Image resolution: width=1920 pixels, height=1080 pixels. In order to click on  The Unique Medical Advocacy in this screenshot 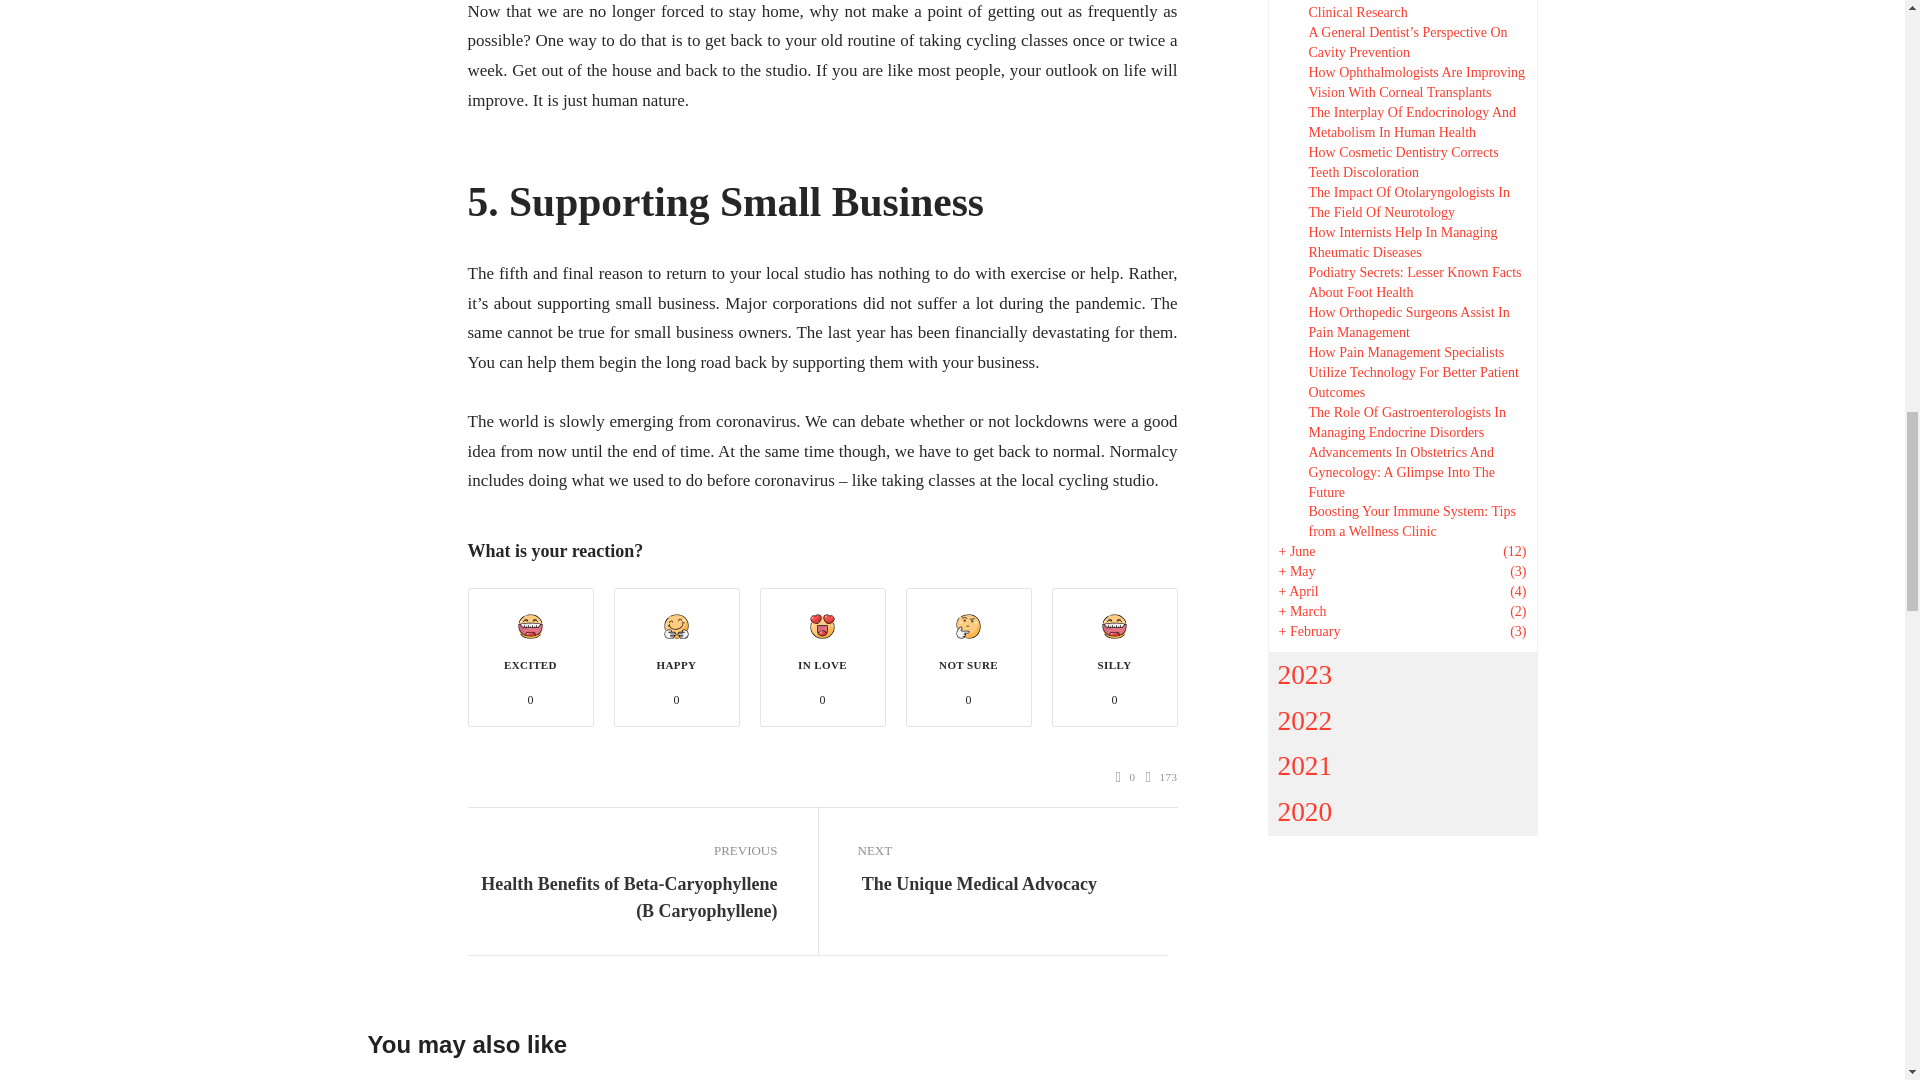, I will do `click(977, 884)`.